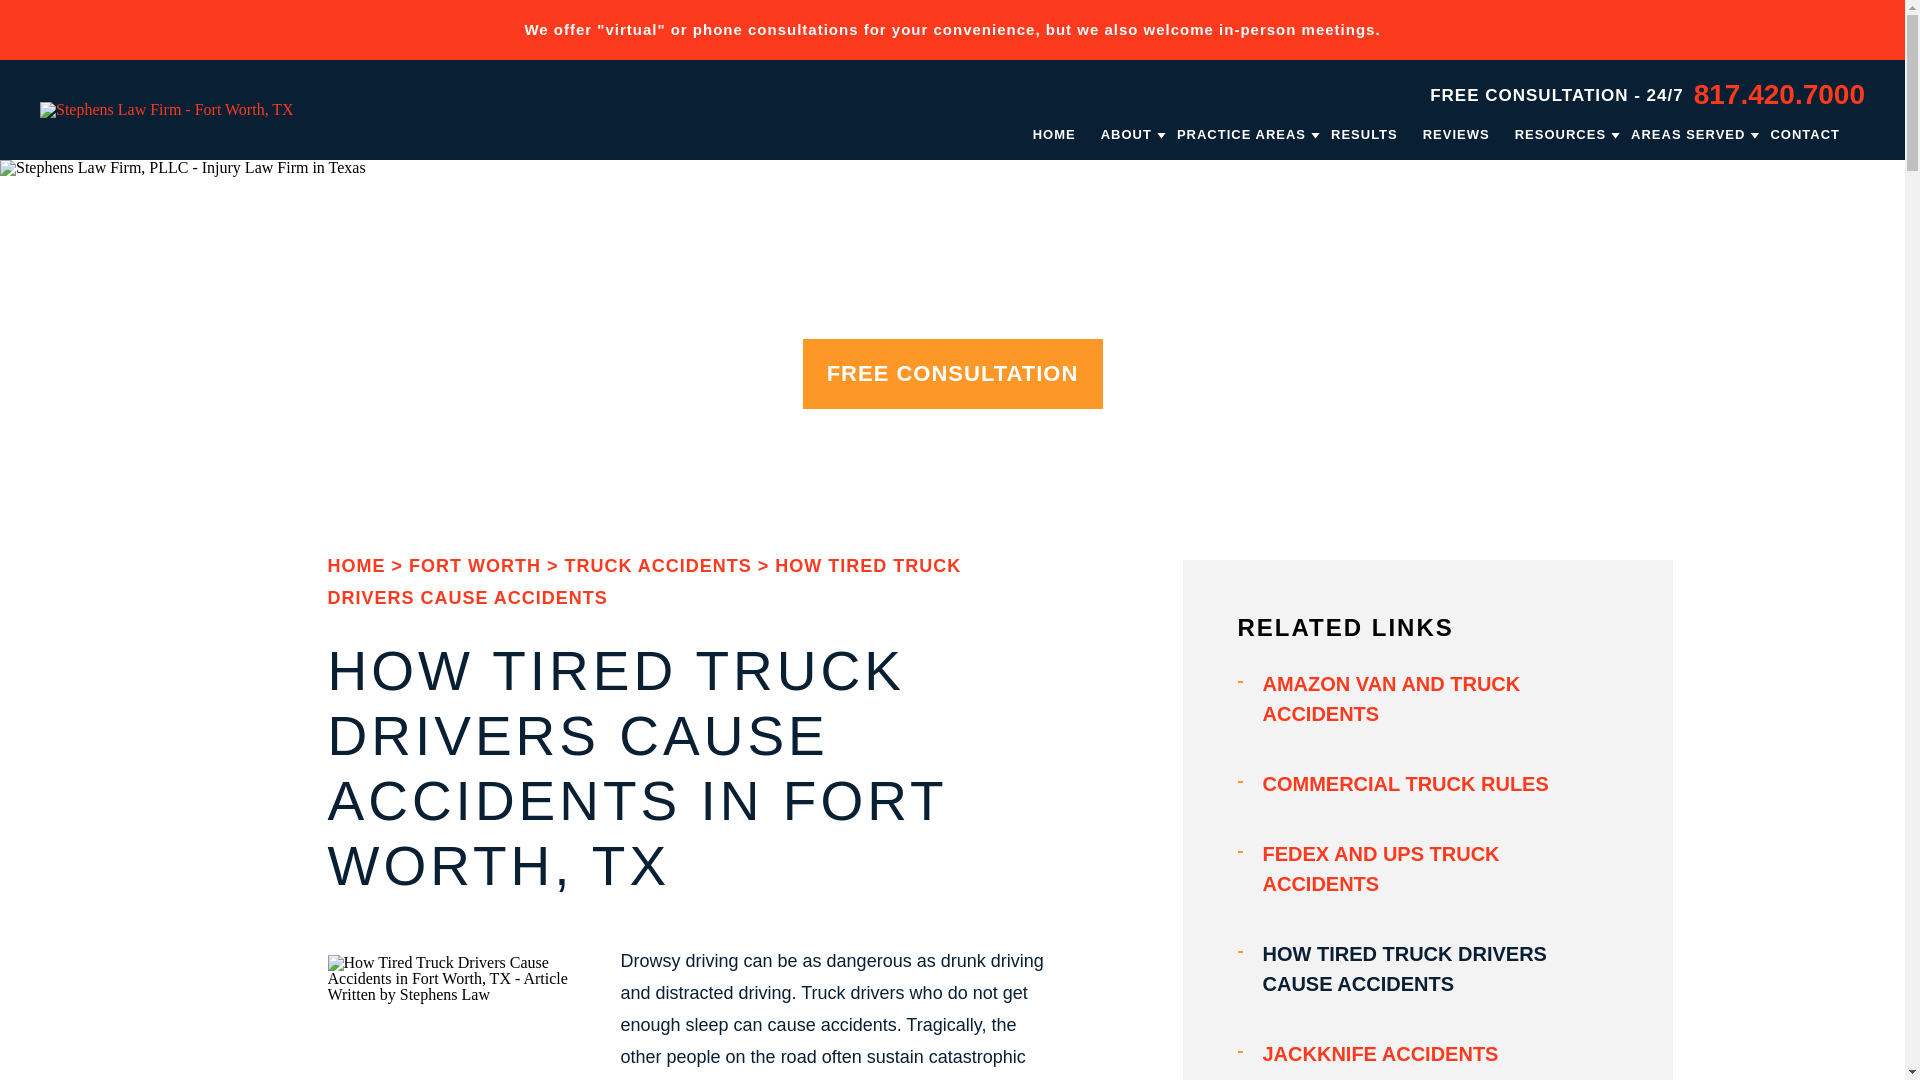 The height and width of the screenshot is (1080, 1920). I want to click on 817.420.7000, so click(1778, 94).